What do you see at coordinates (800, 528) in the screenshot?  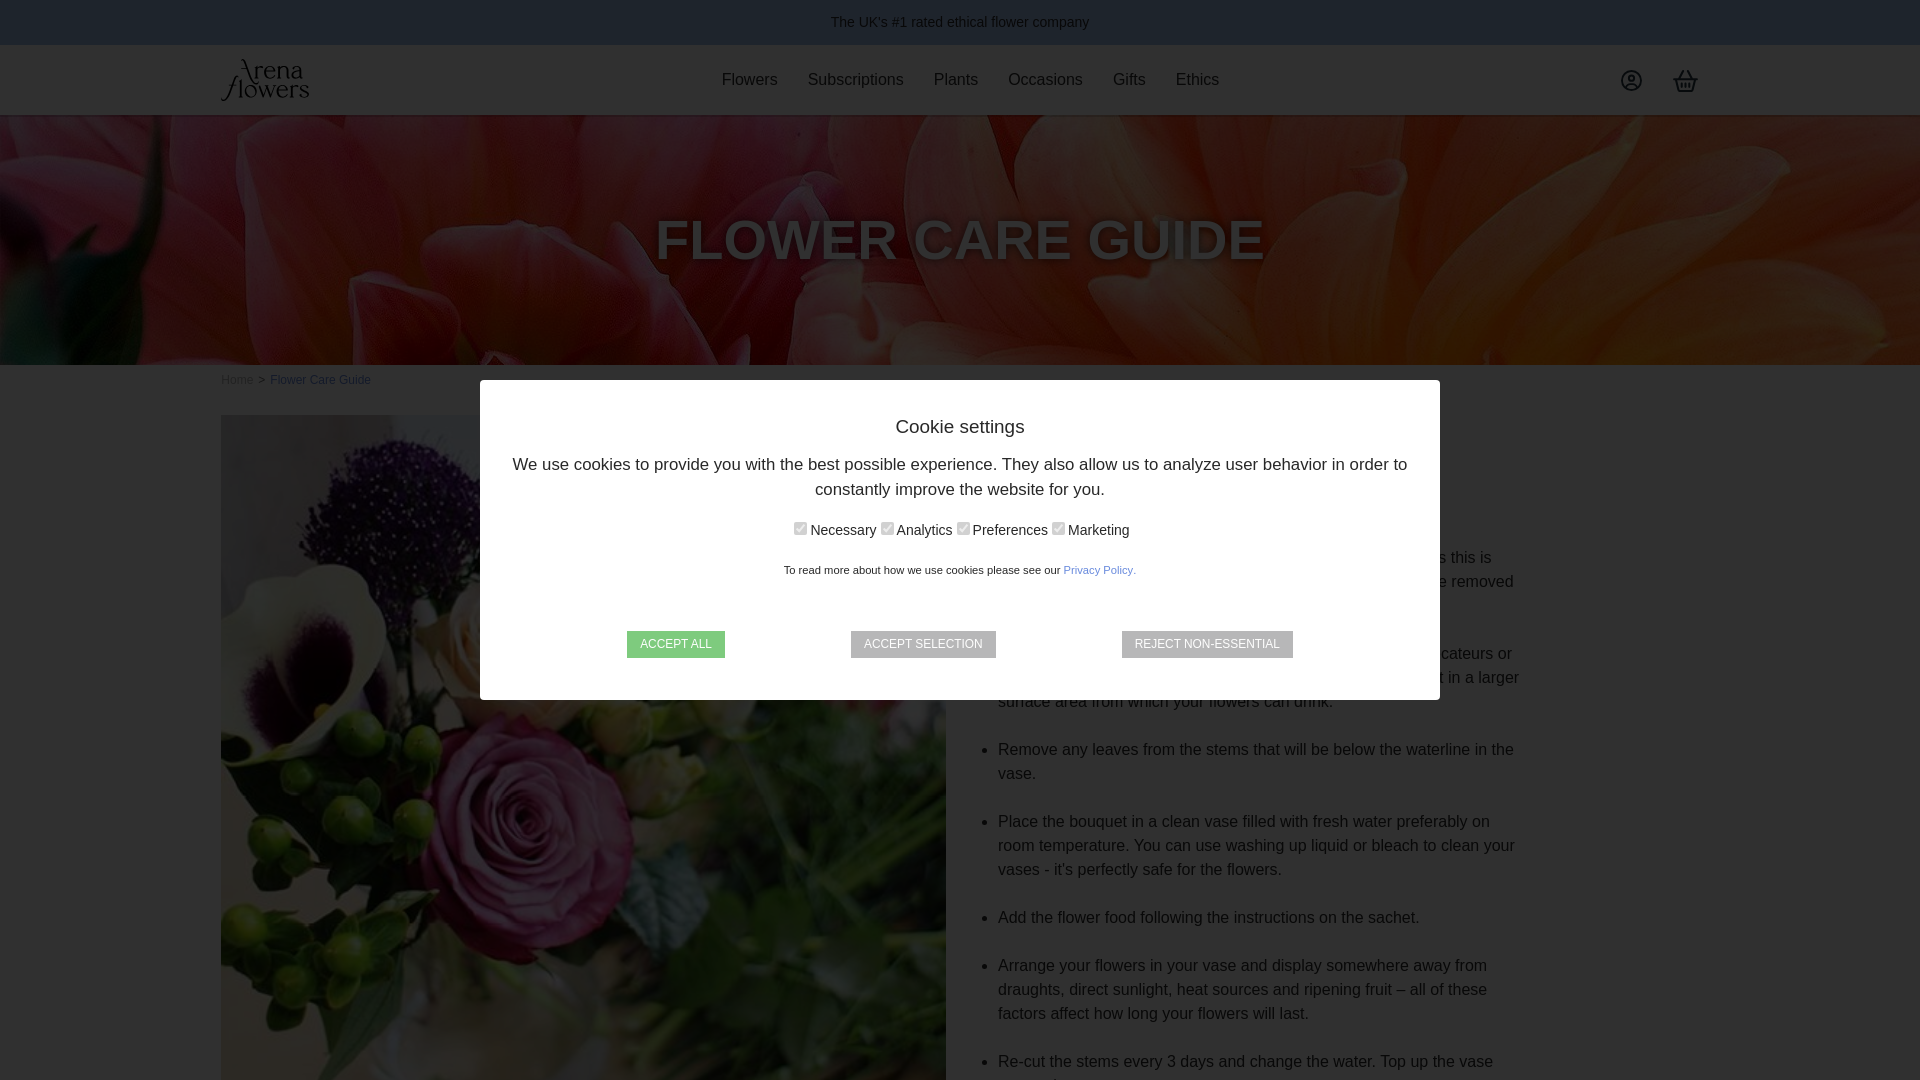 I see `Necessary` at bounding box center [800, 528].